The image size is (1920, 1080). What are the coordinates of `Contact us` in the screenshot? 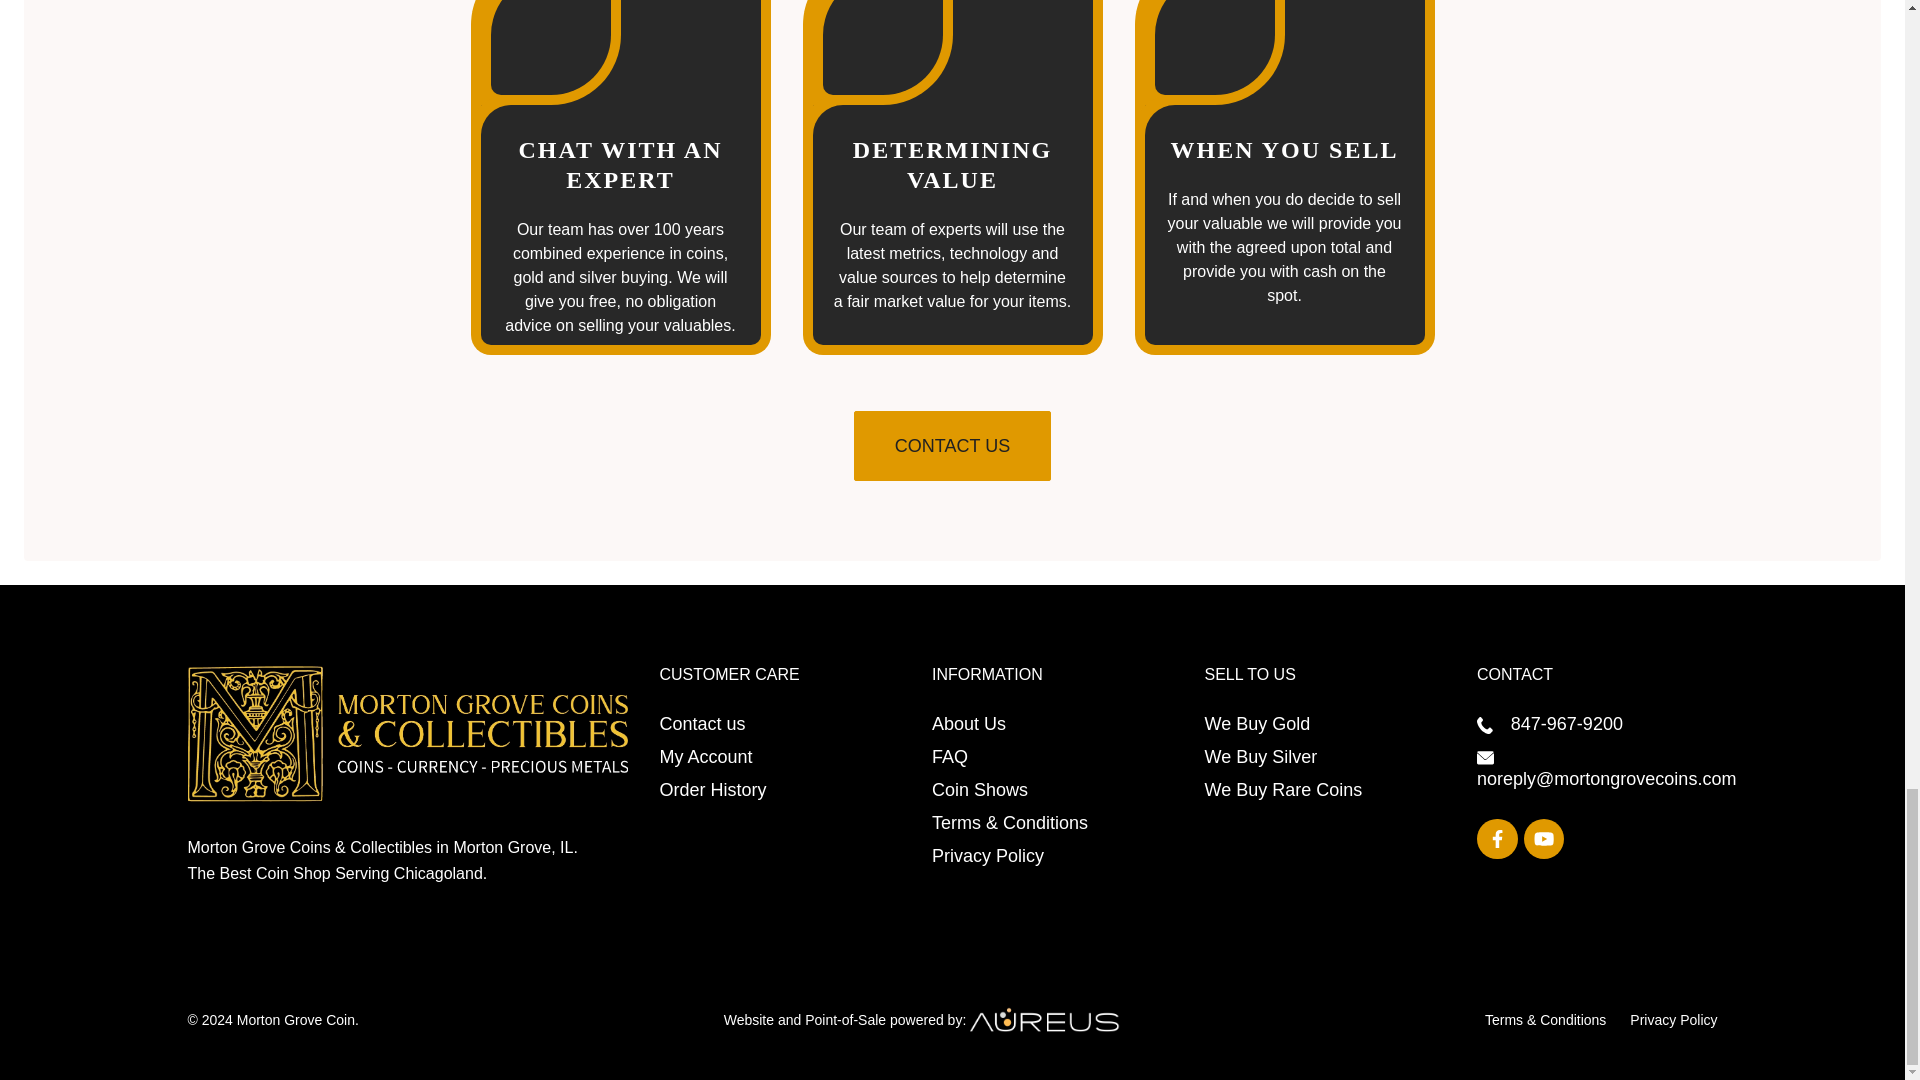 It's located at (703, 724).